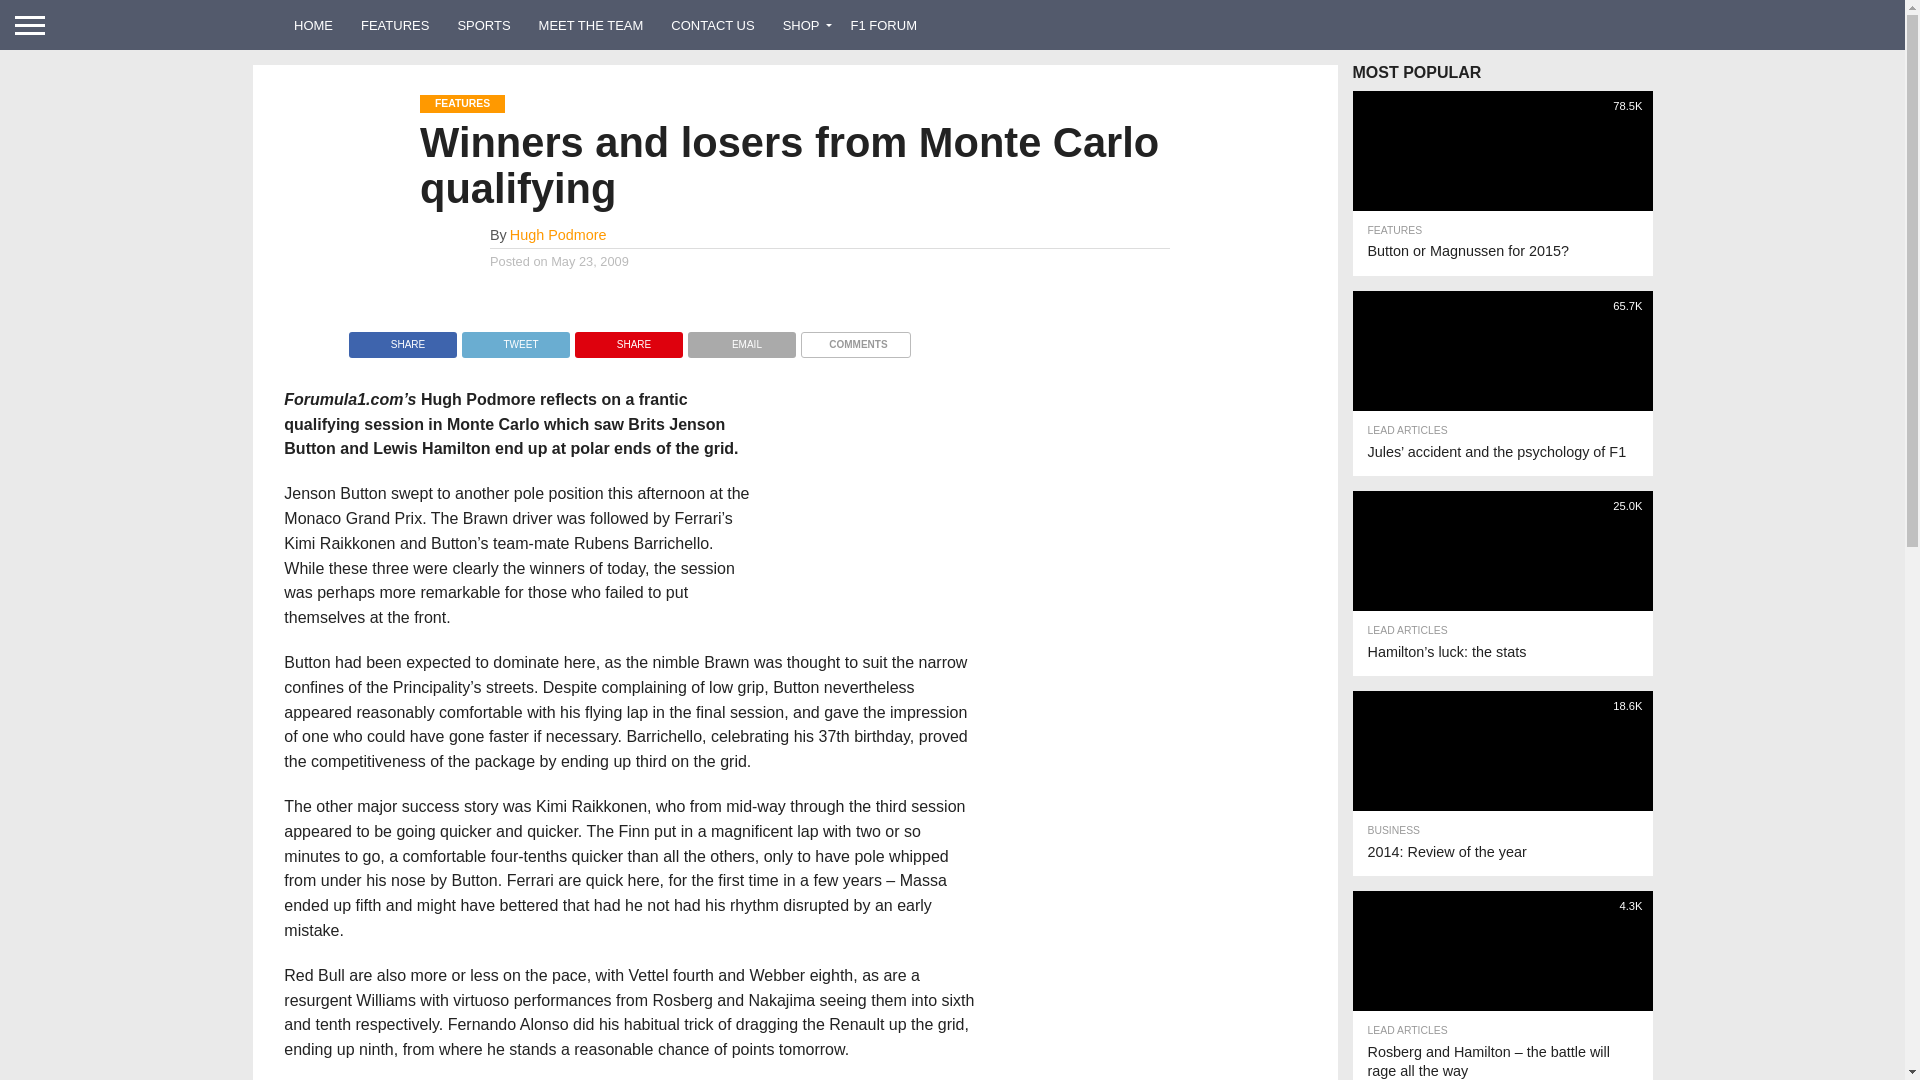  I want to click on Pin This Post, so click(628, 338).